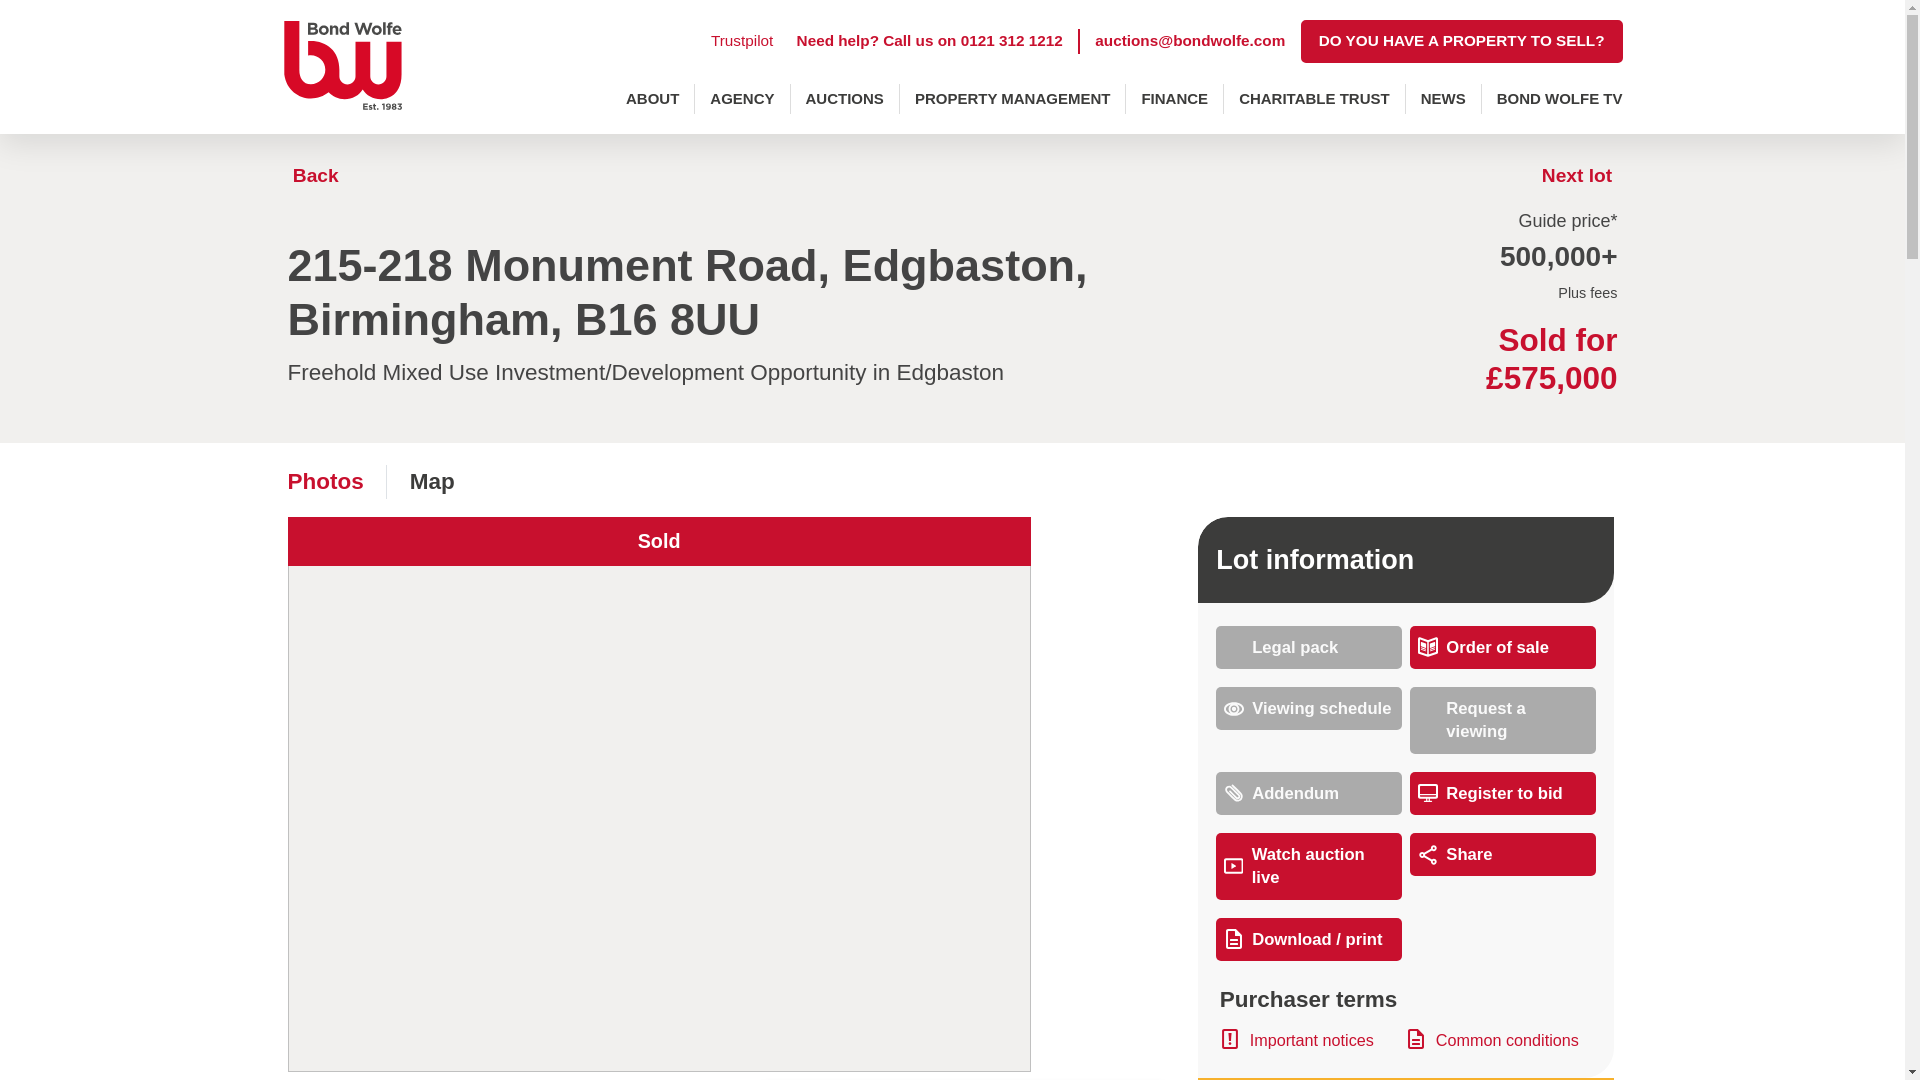  I want to click on ABOUT, so click(652, 99).